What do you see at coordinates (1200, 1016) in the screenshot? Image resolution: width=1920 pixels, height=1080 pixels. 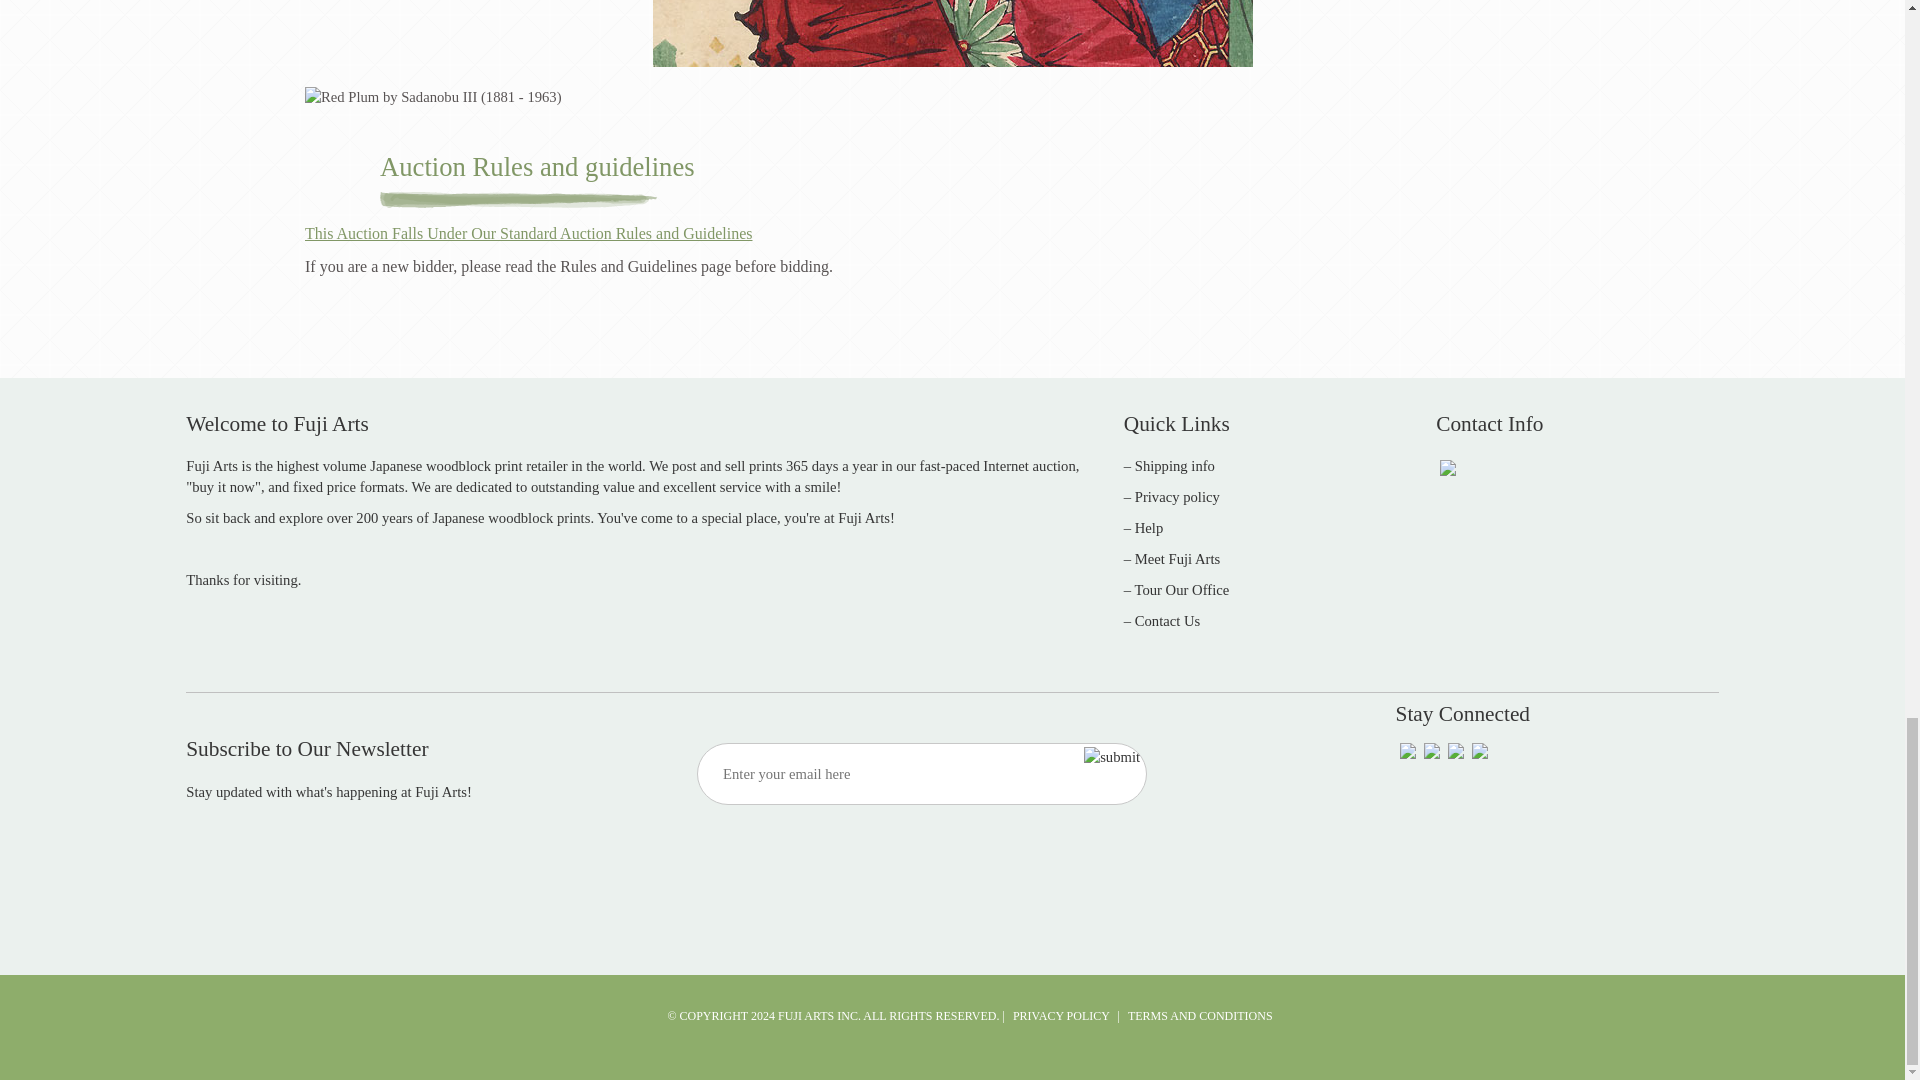 I see `TERMS AND CONDITIONS` at bounding box center [1200, 1016].